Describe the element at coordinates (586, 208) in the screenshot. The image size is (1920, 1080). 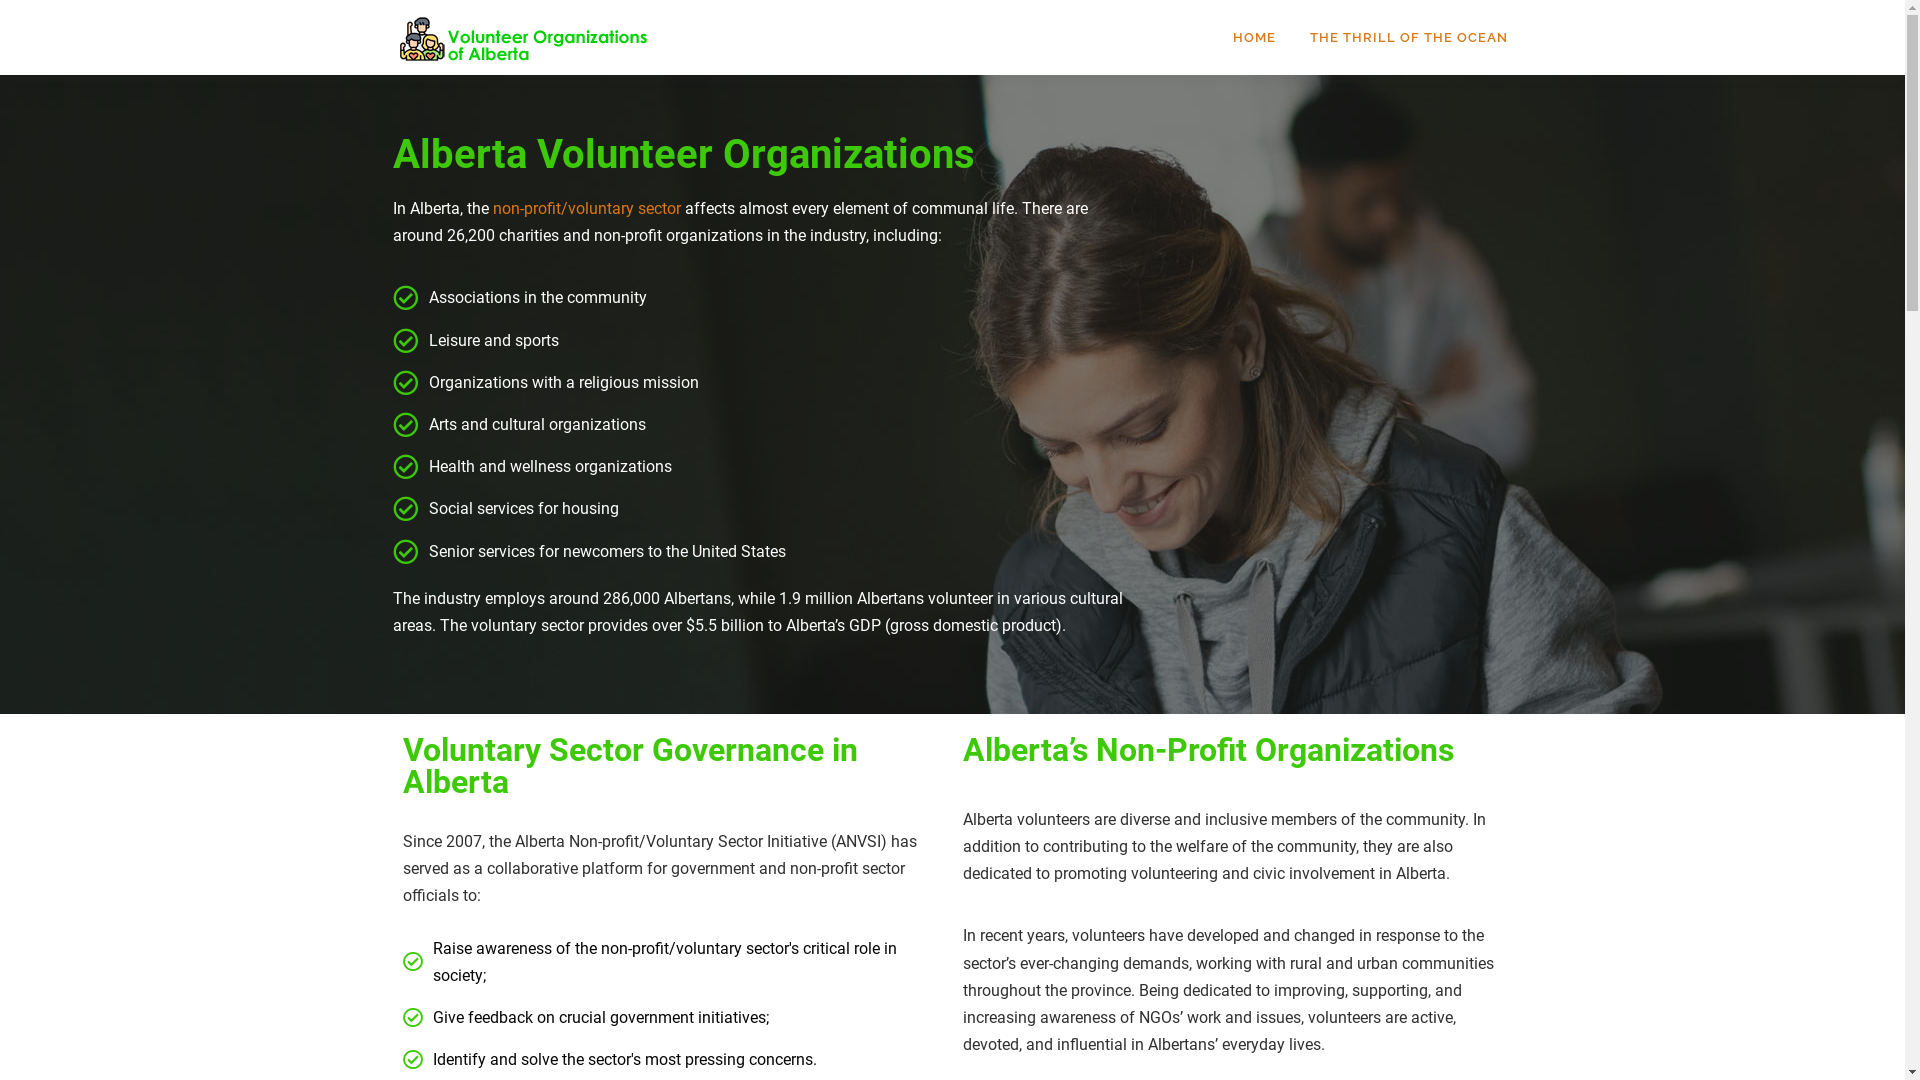
I see `non-profit/voluntary sector` at that location.